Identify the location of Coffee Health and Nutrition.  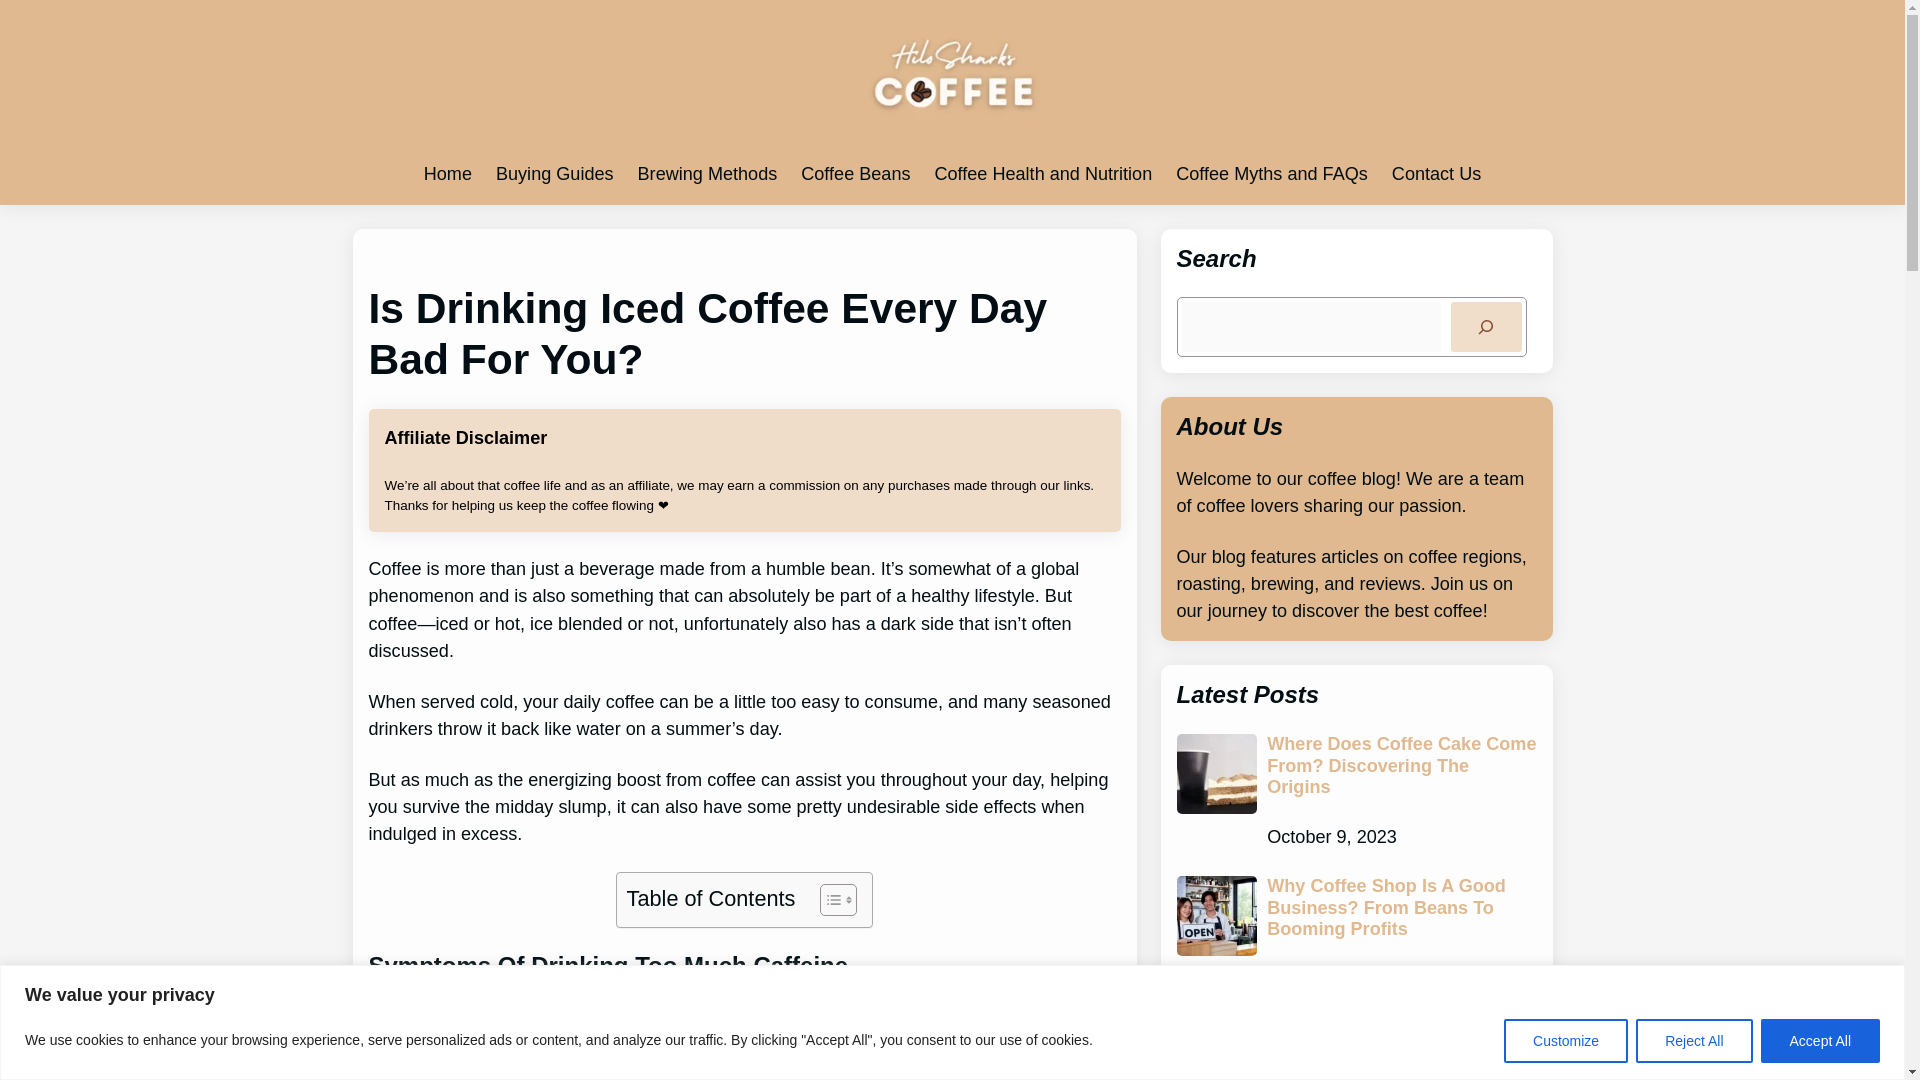
(1042, 174).